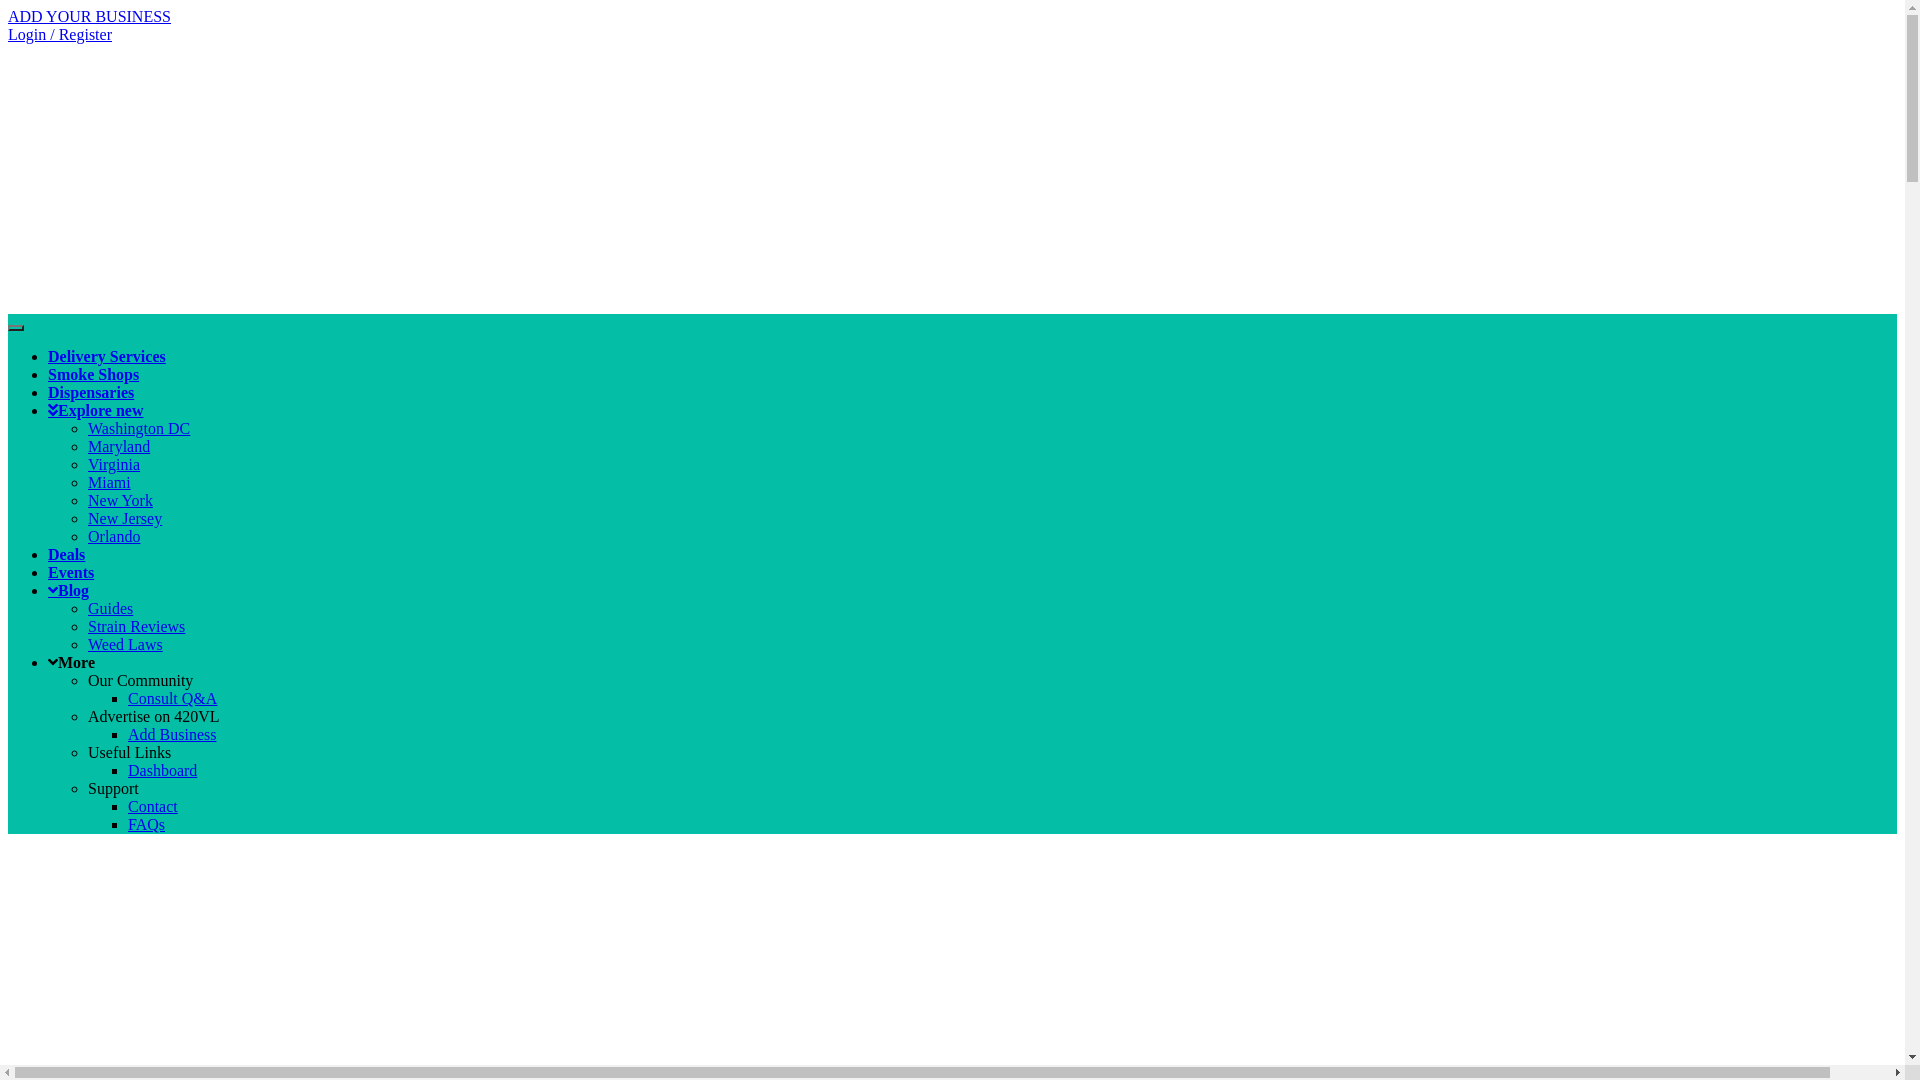 This screenshot has height=1080, width=1920. I want to click on ADD YOUR BUSINESS, so click(90, 16).